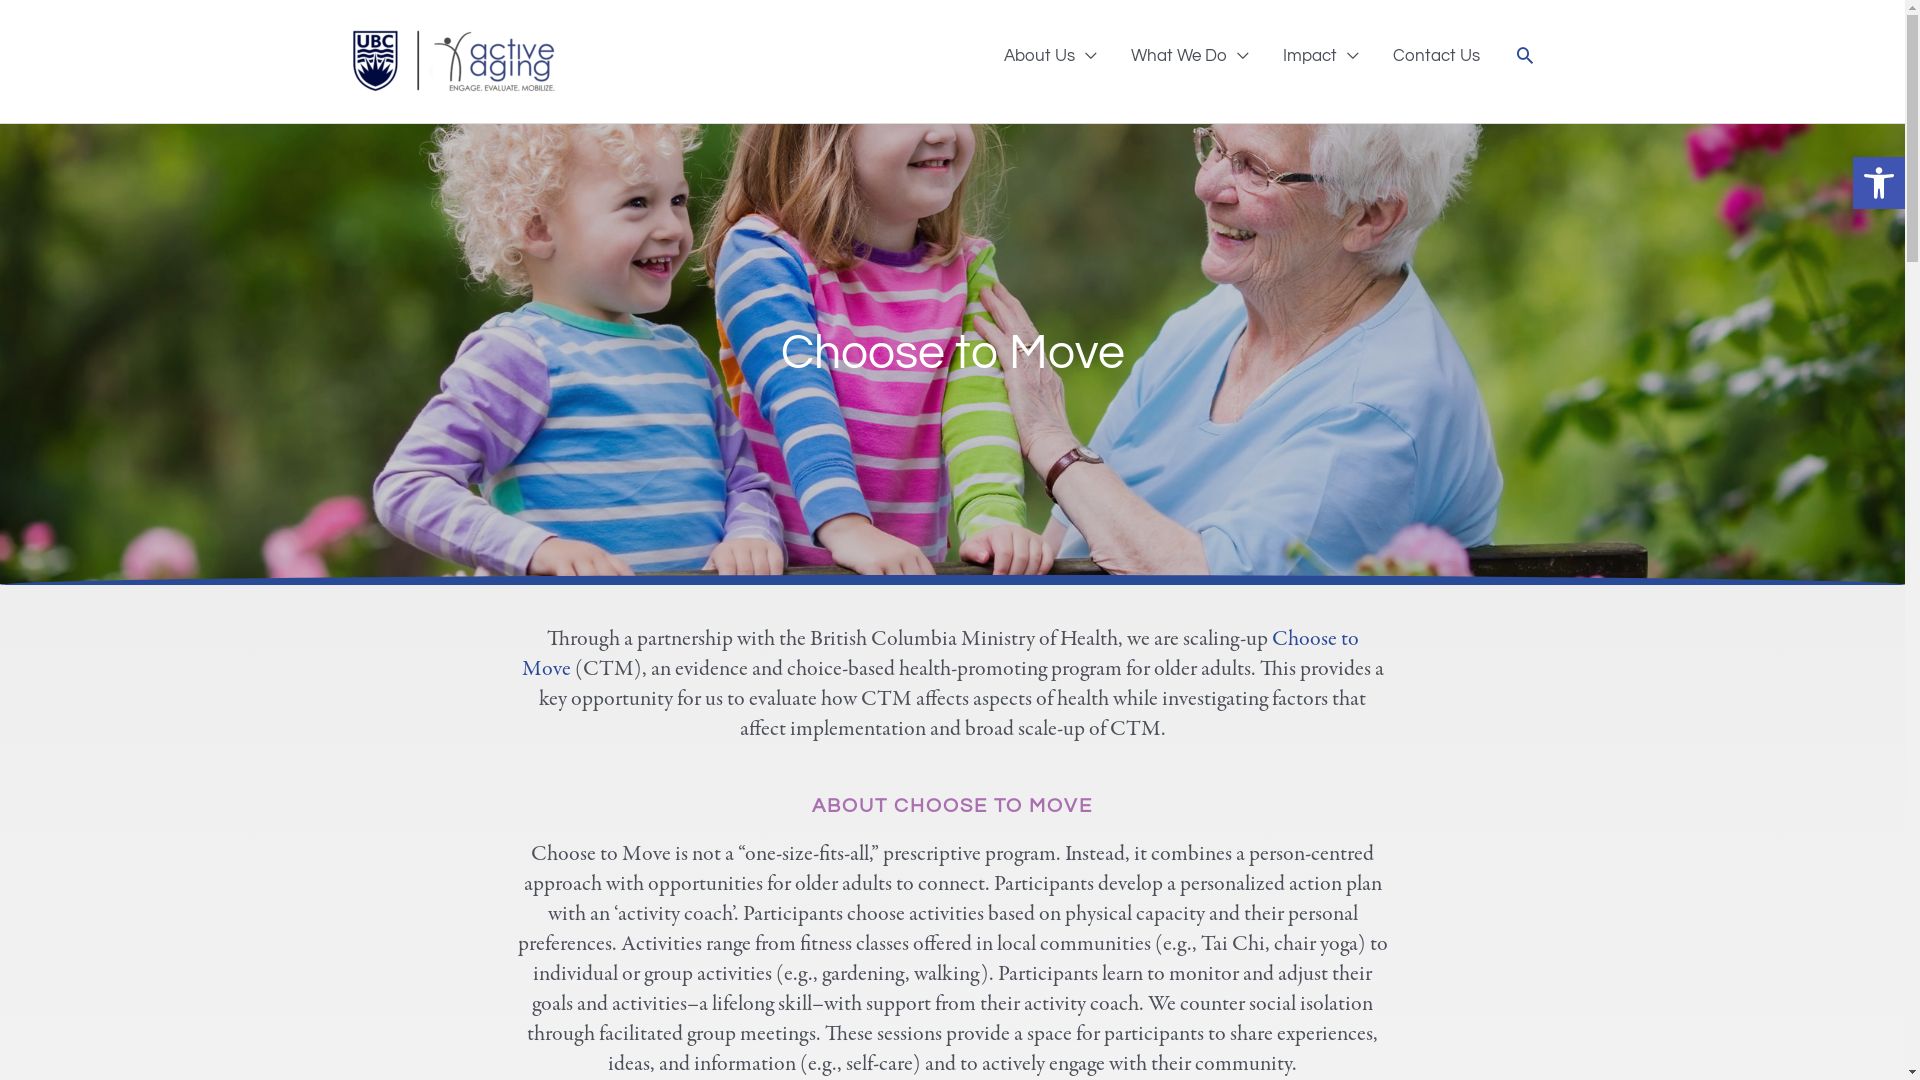 The width and height of the screenshot is (1920, 1080). I want to click on Search, so click(1525, 55).